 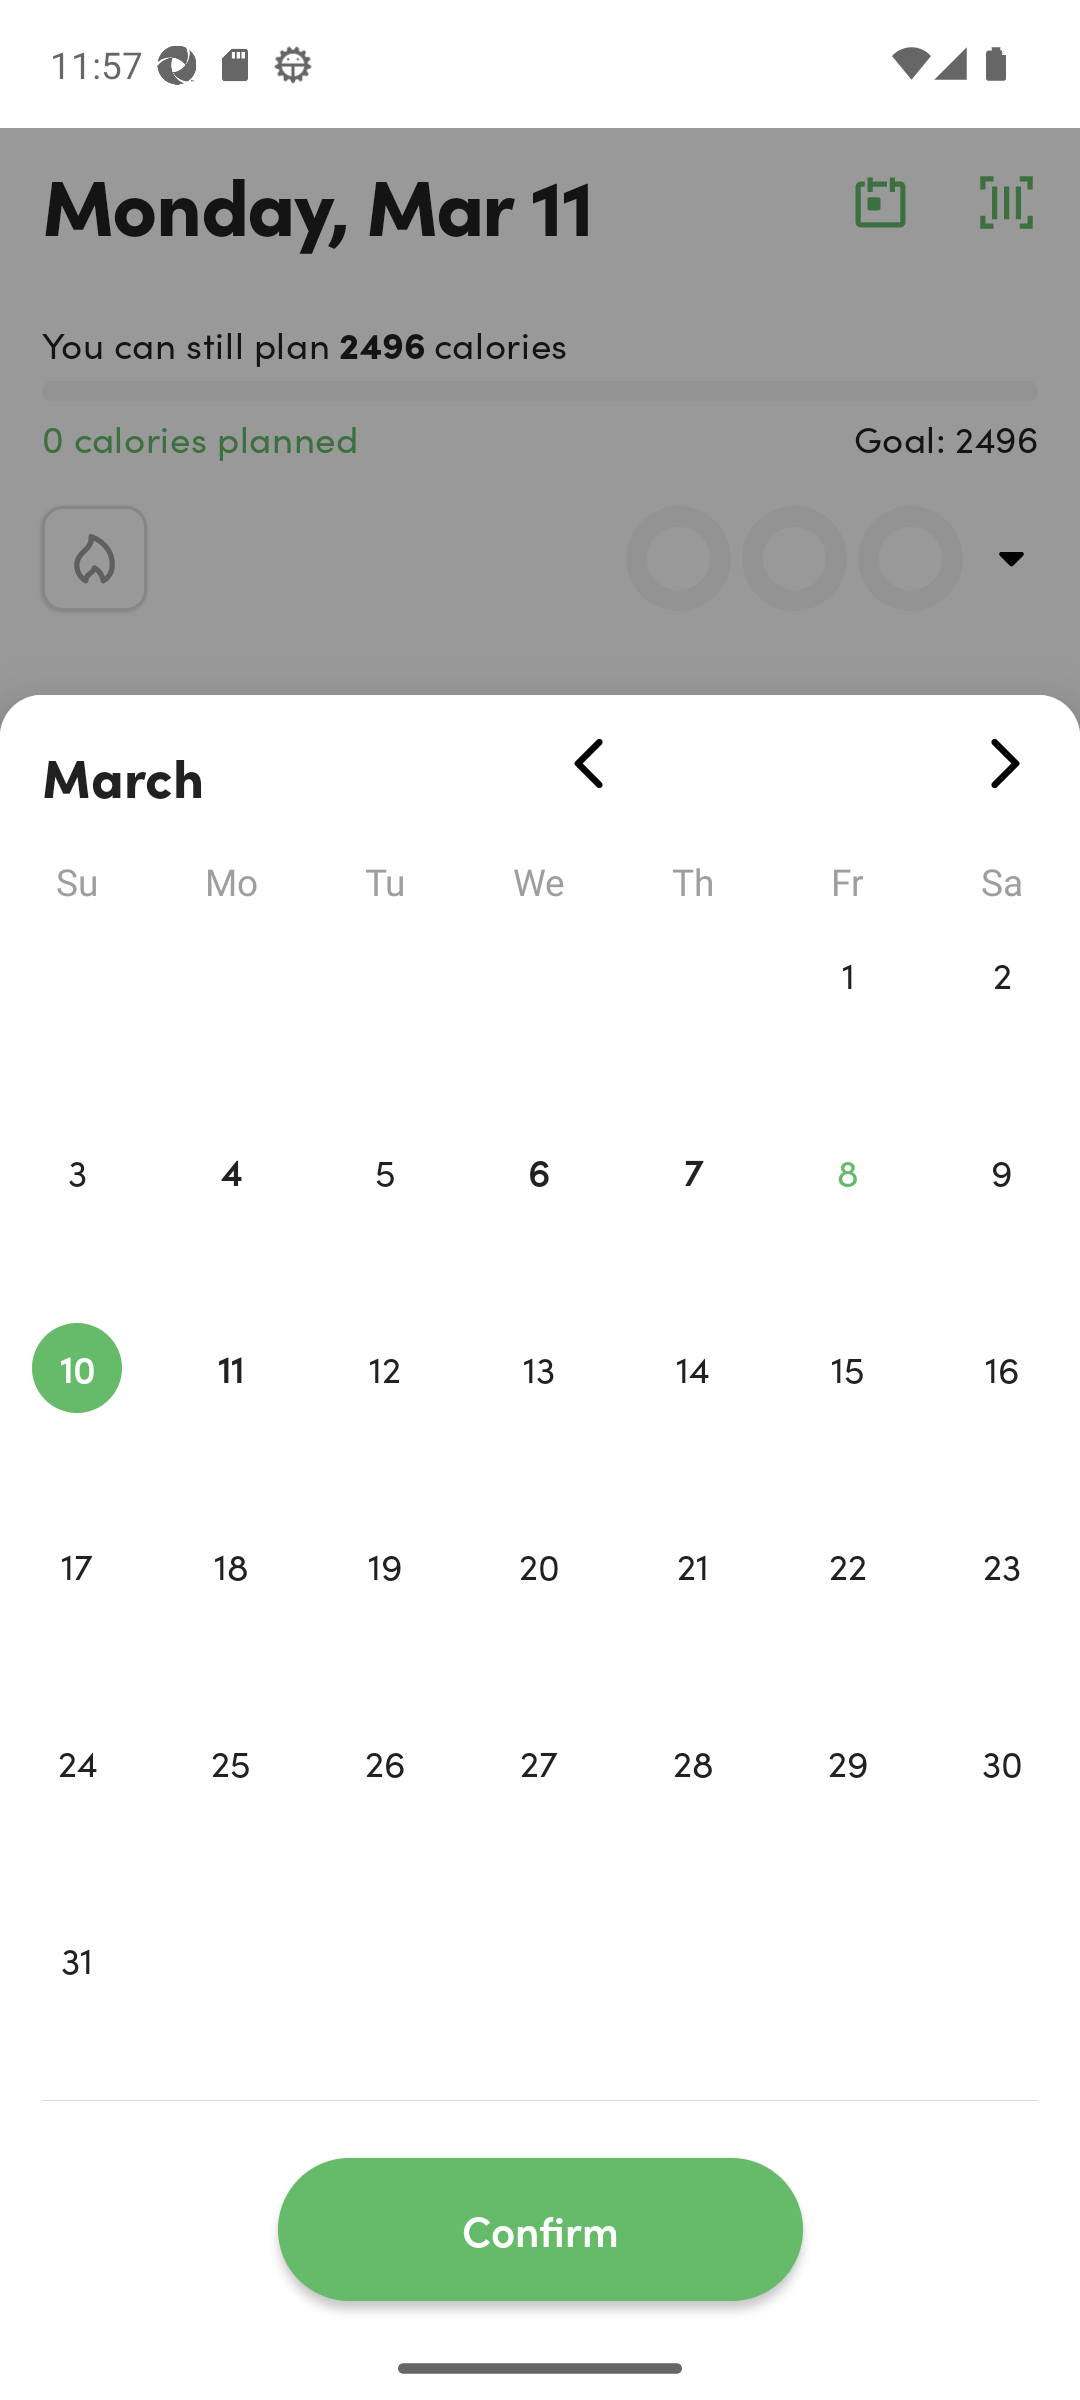 I want to click on 18, so click(x=230, y=1608).